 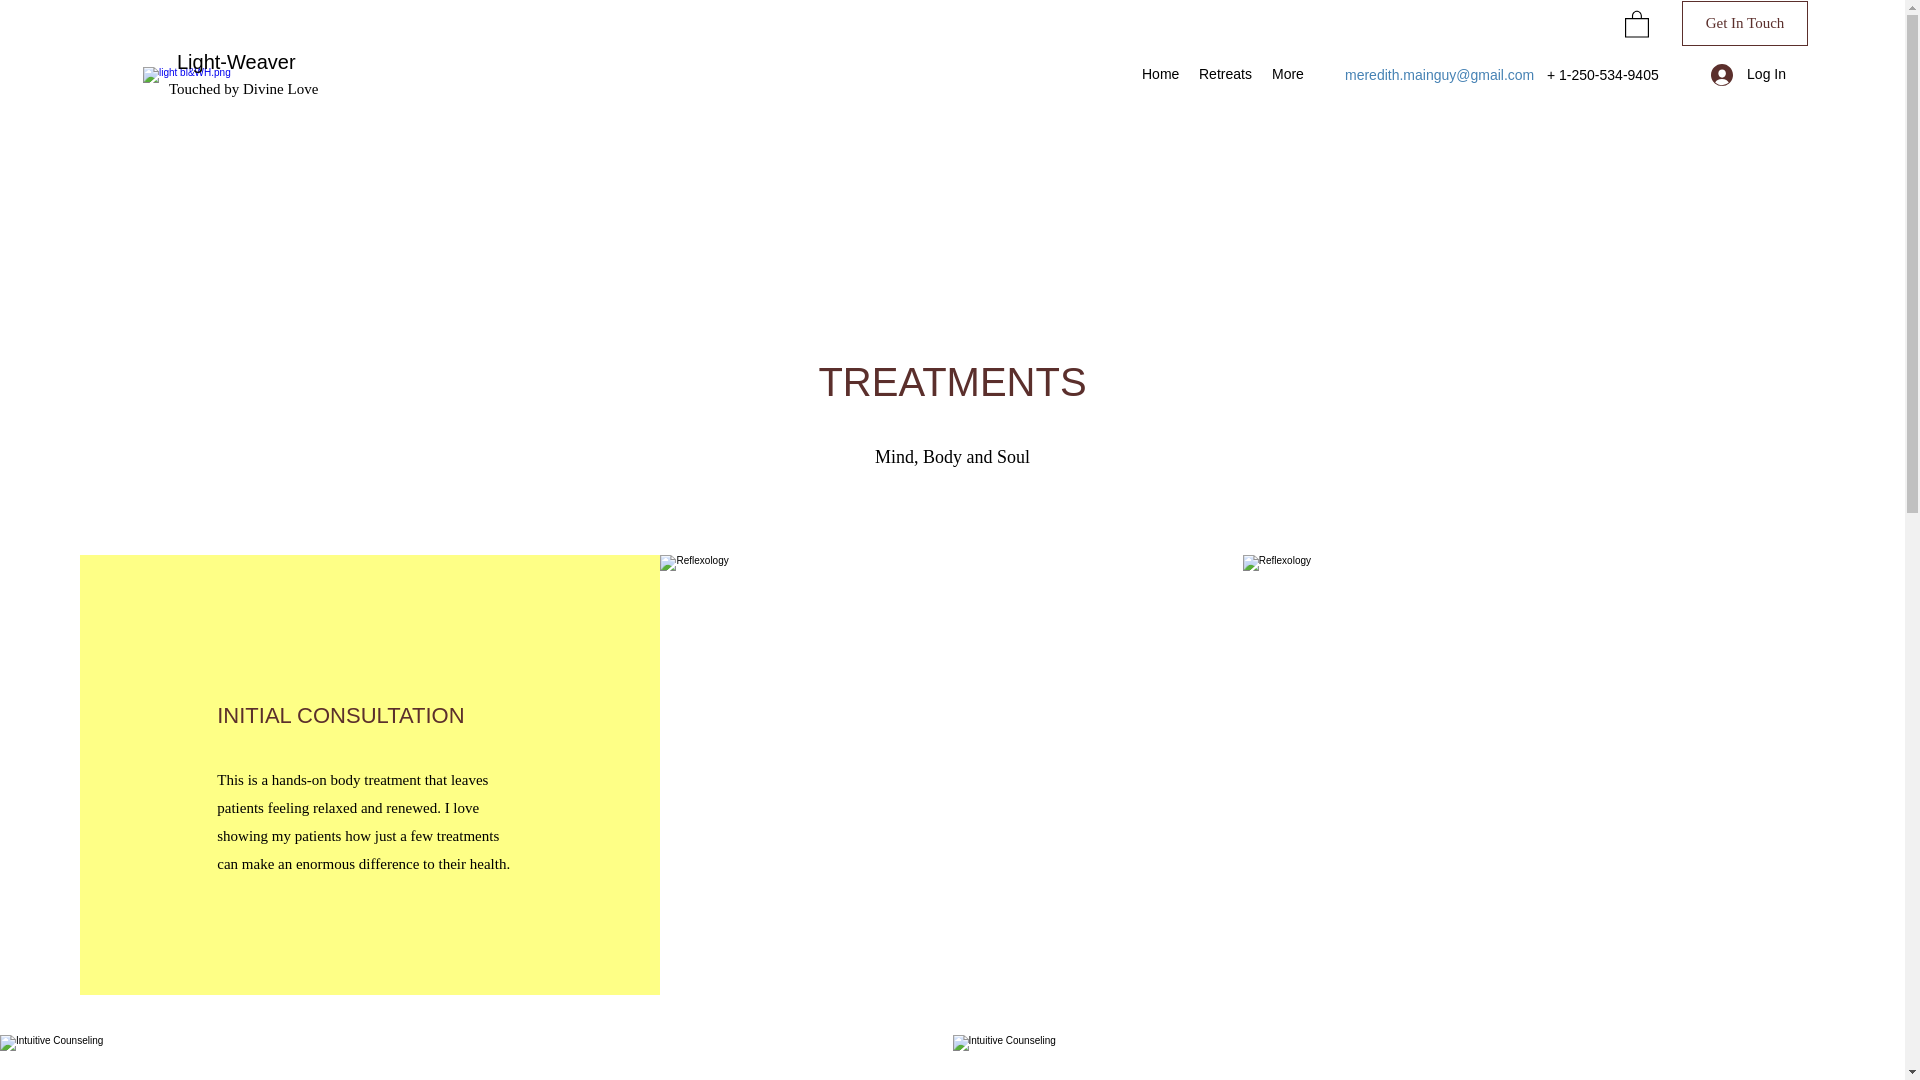 What do you see at coordinates (236, 62) in the screenshot?
I see `Light-Weaver` at bounding box center [236, 62].